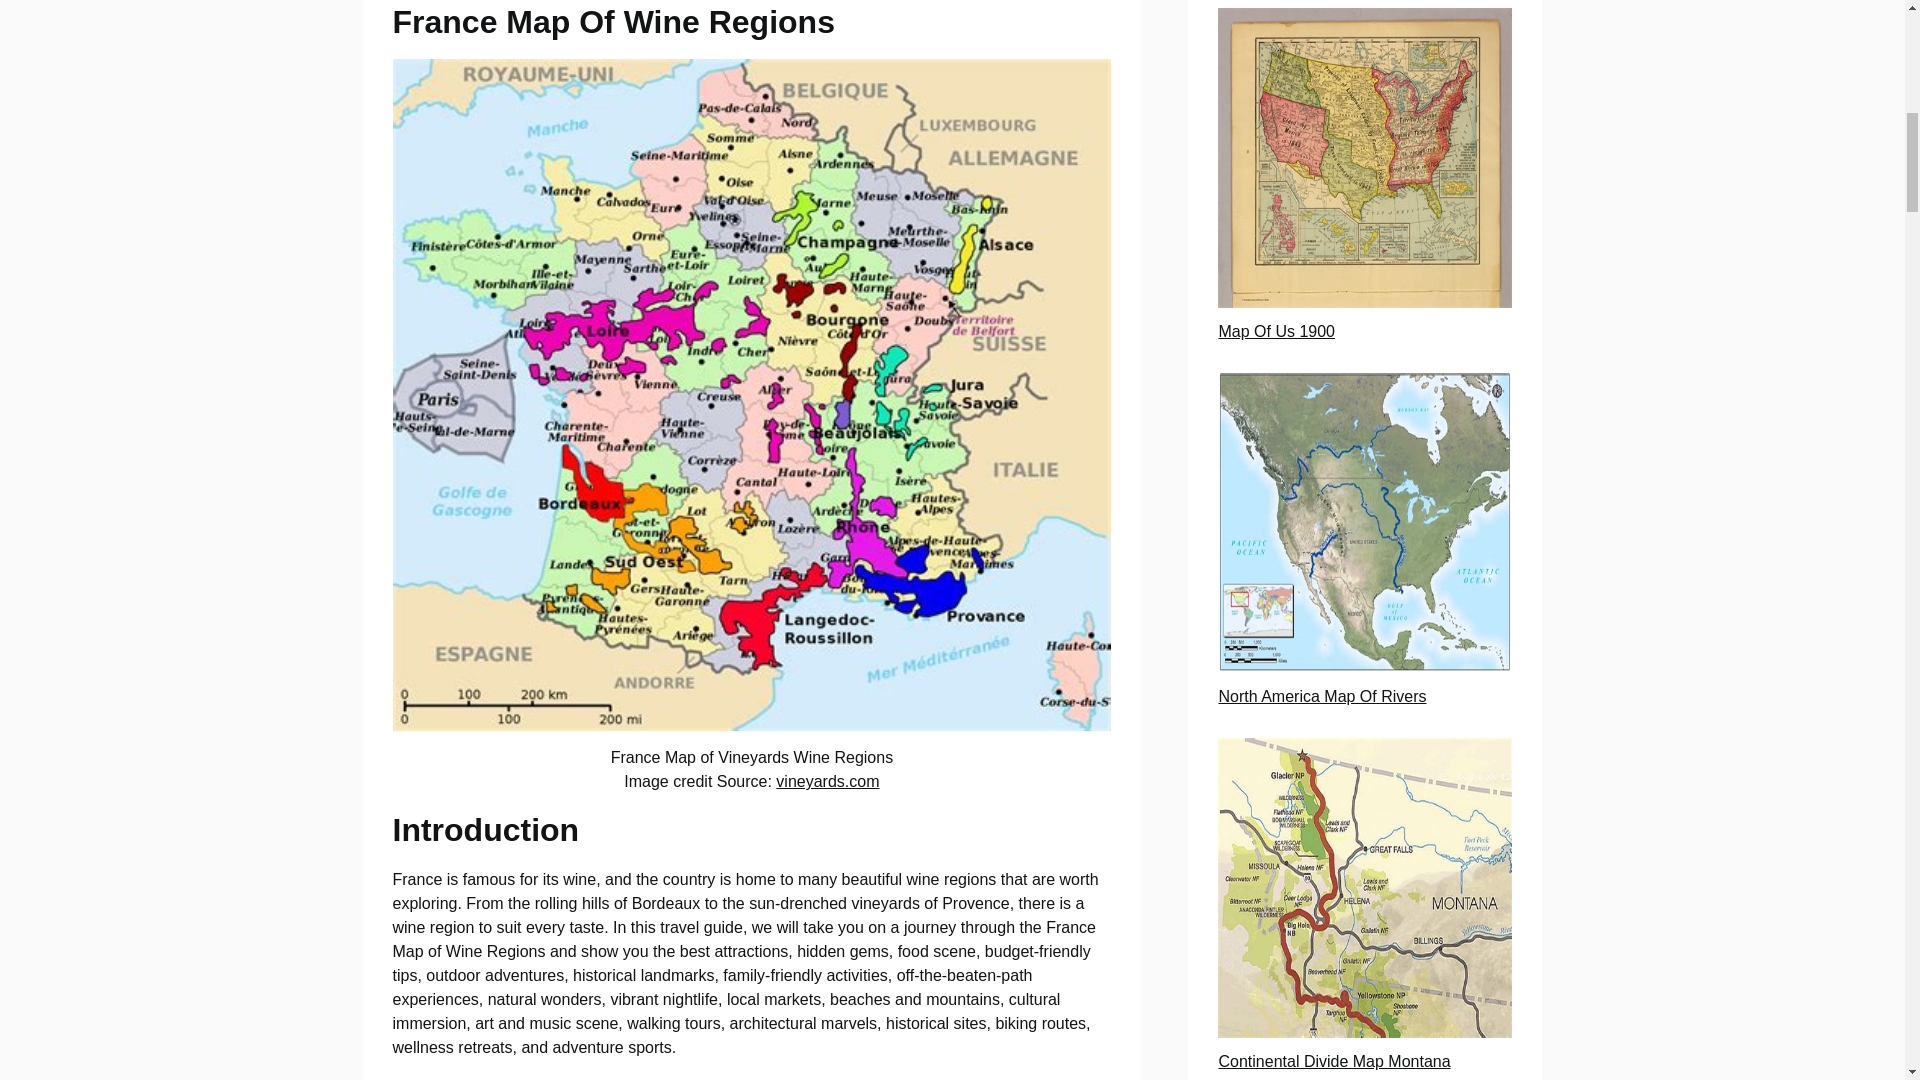 The width and height of the screenshot is (1920, 1080). What do you see at coordinates (1322, 696) in the screenshot?
I see `North America Map Of Rivers` at bounding box center [1322, 696].